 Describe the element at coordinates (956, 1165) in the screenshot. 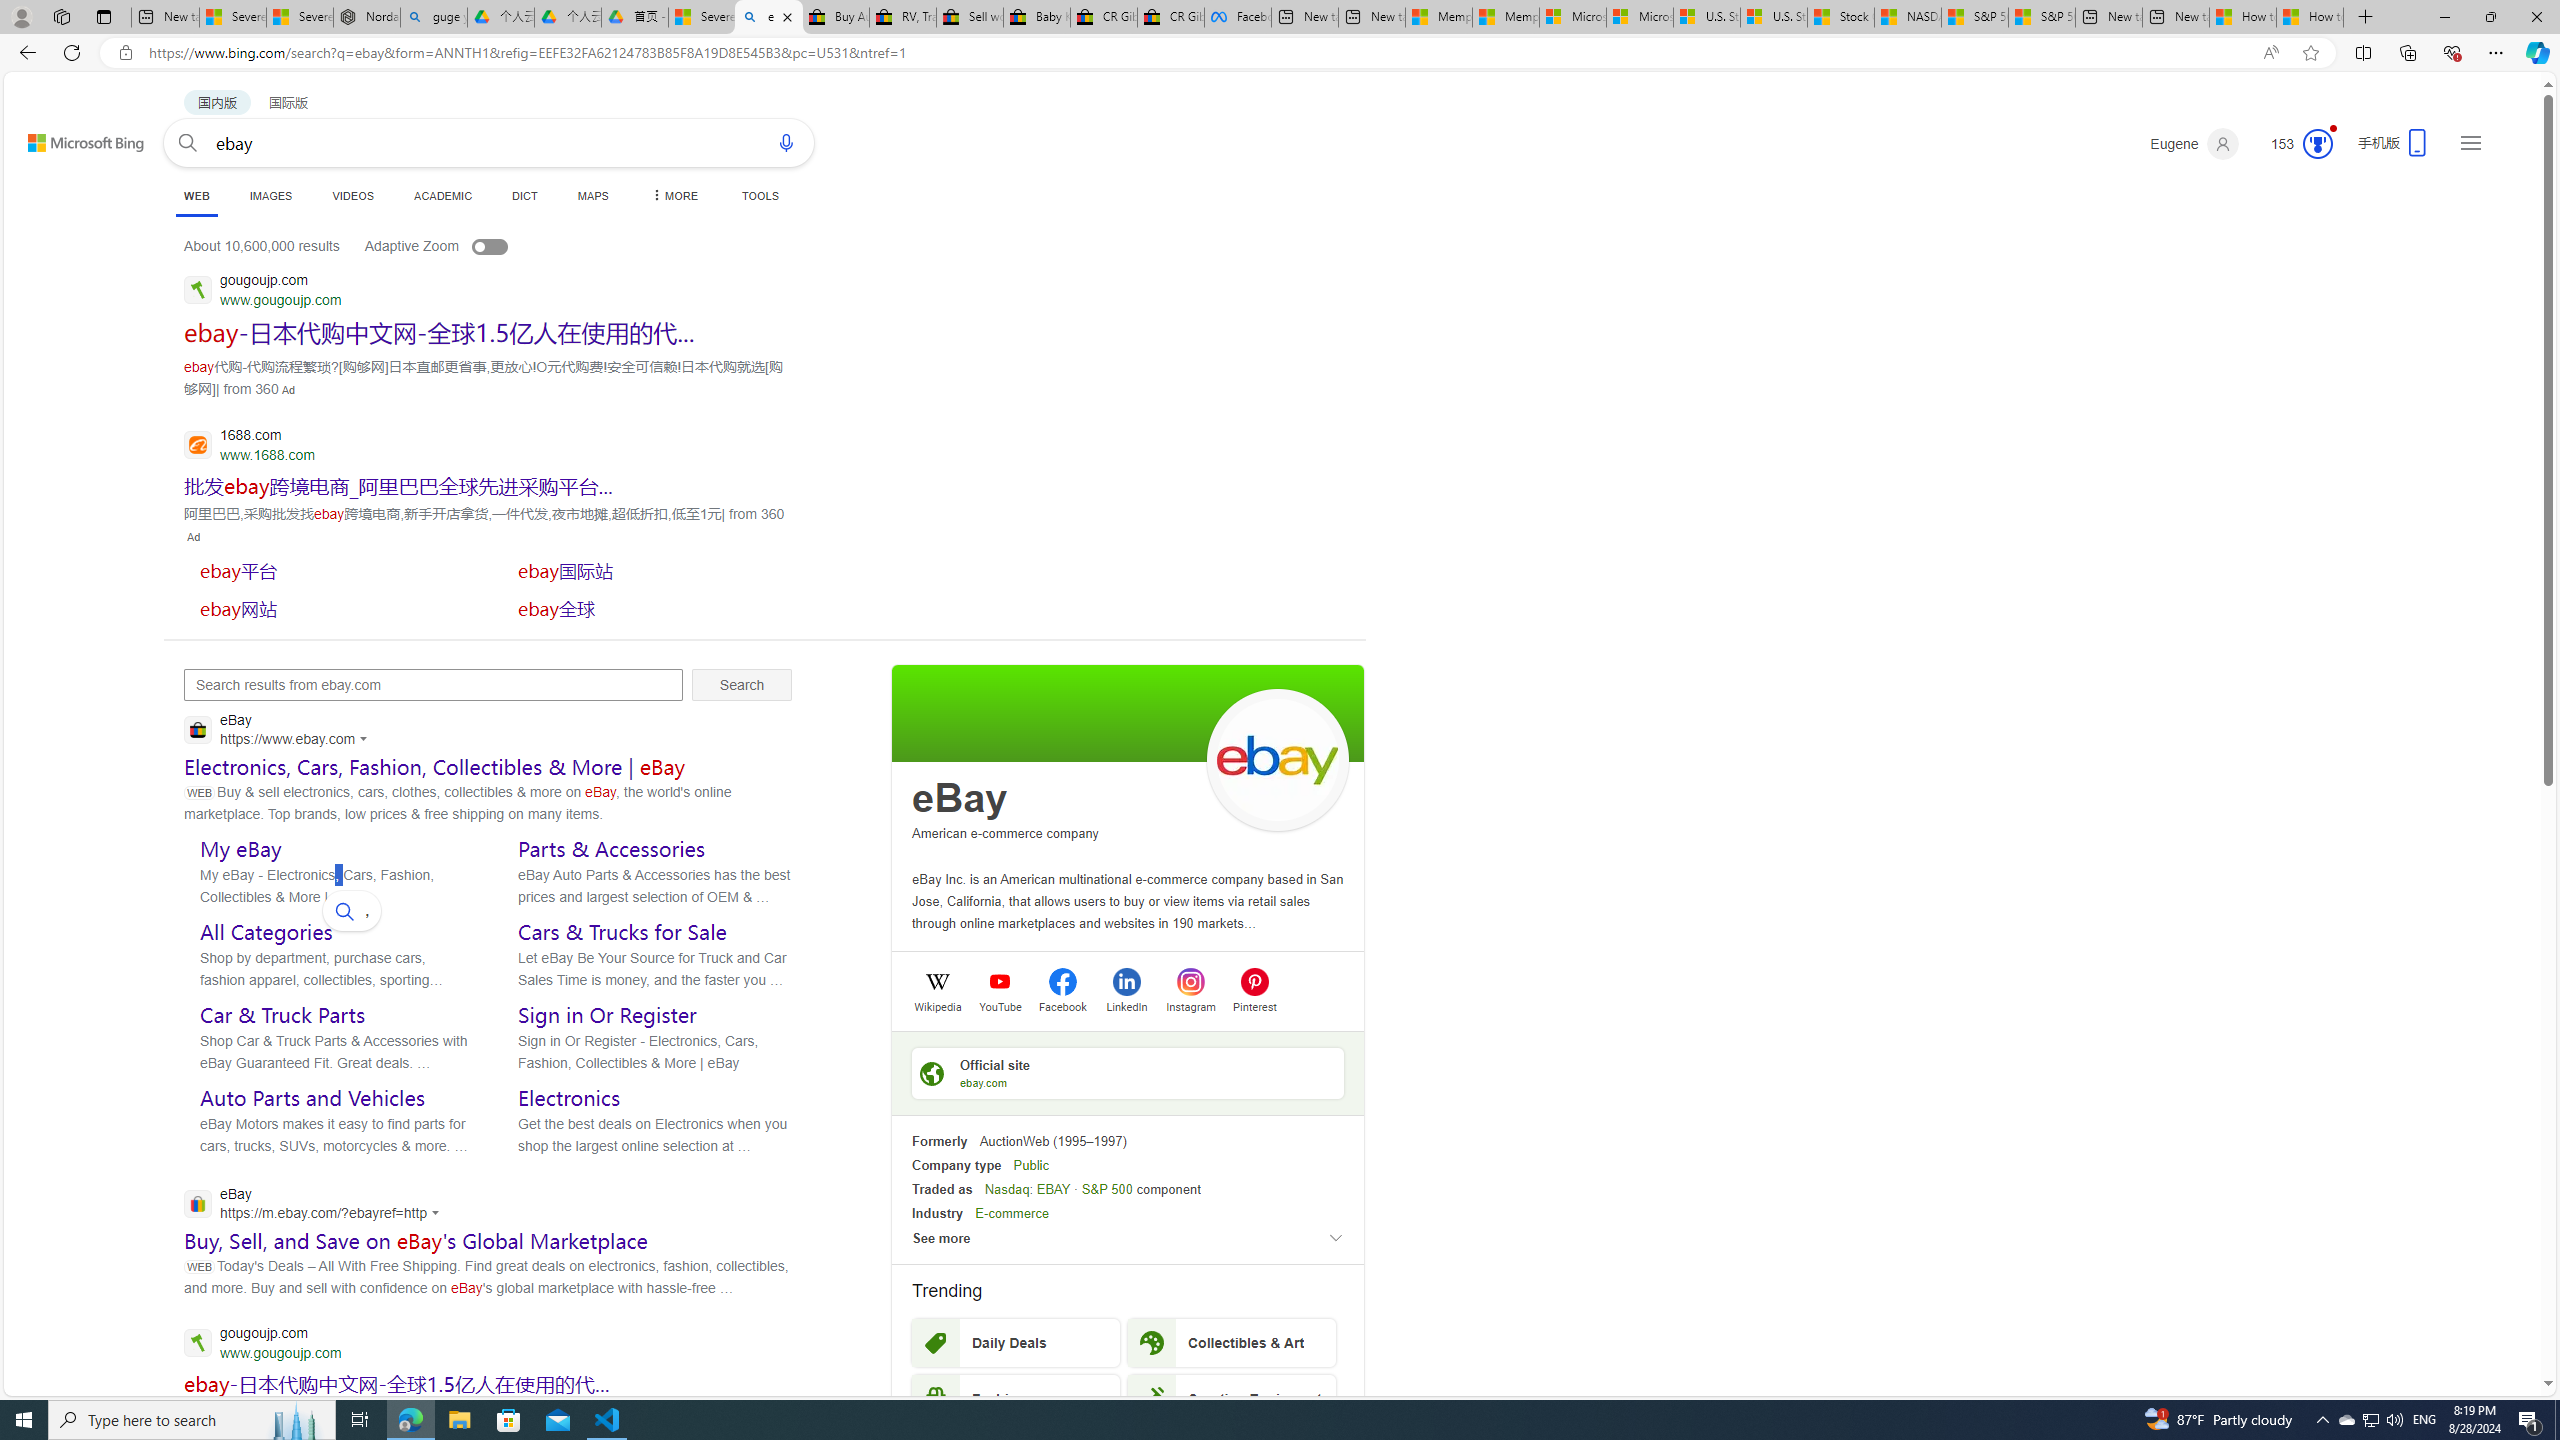

I see `Company type` at that location.